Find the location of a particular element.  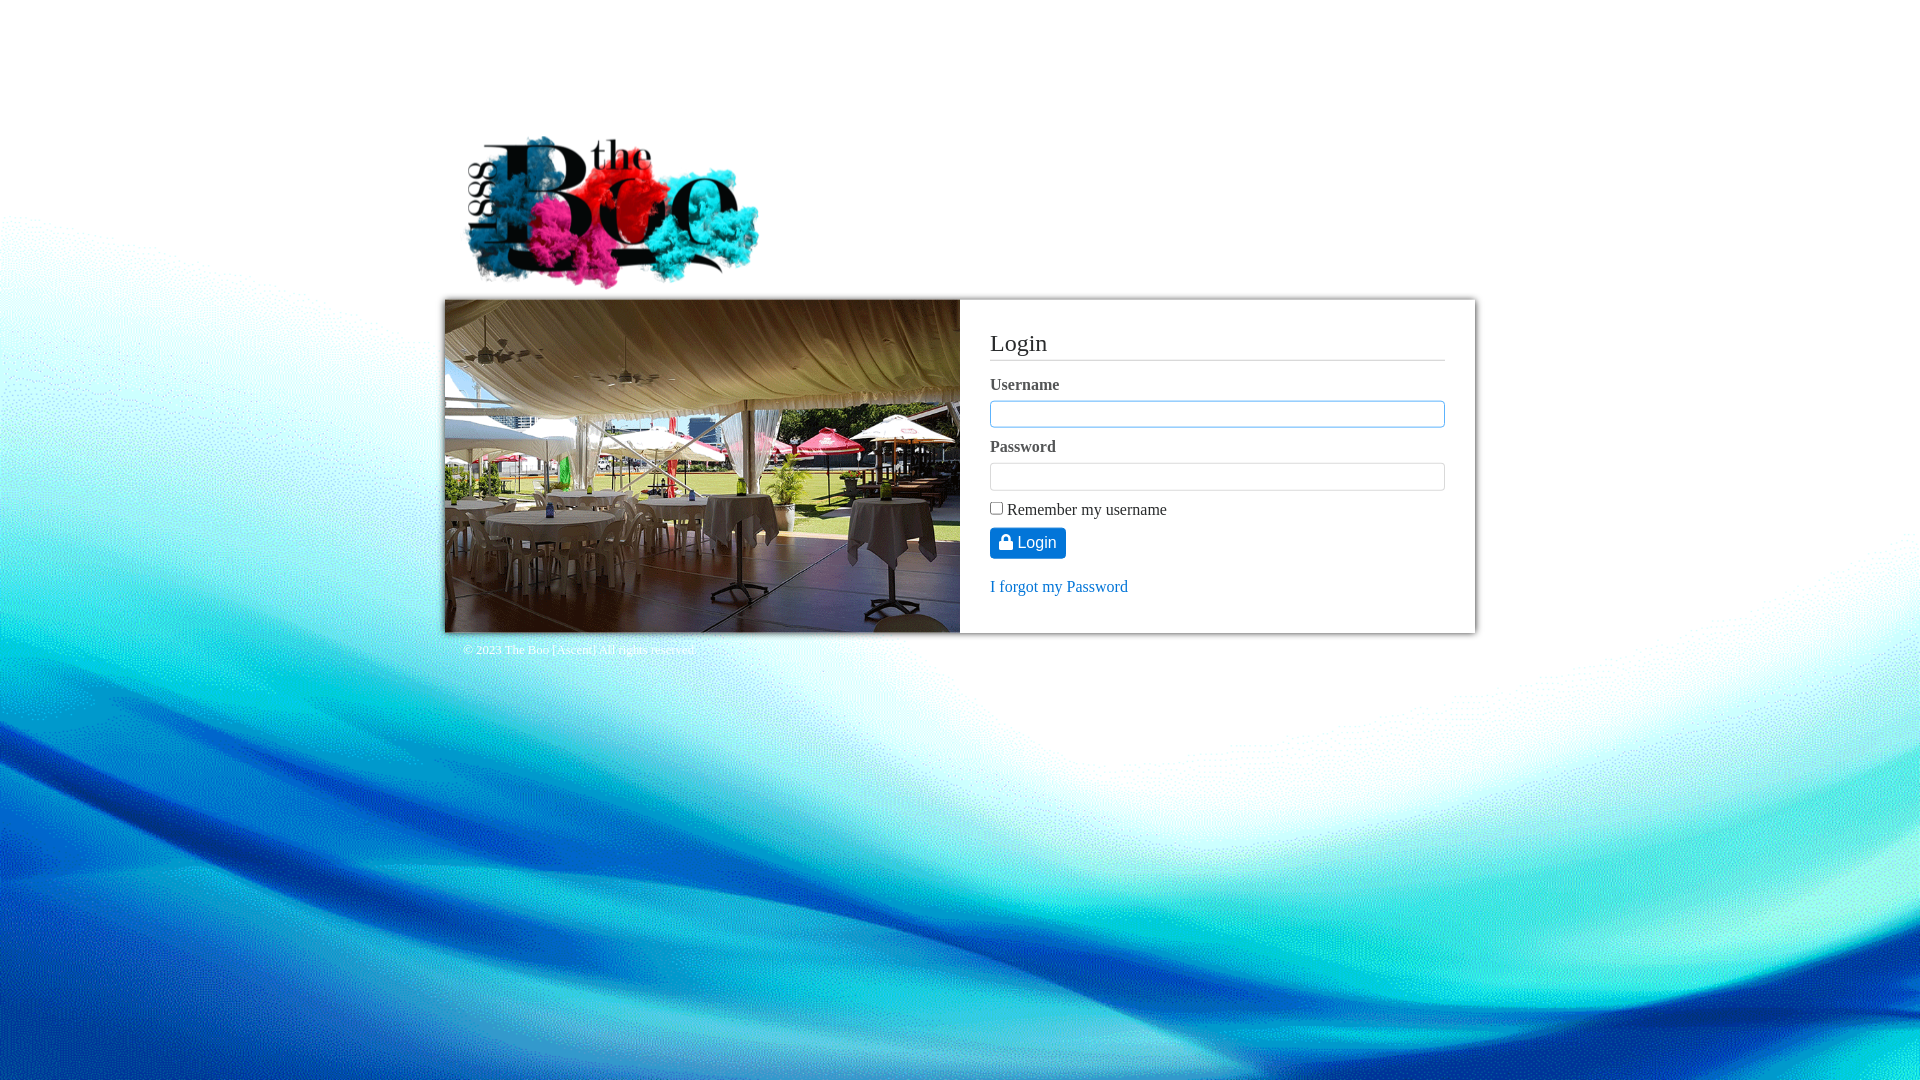

Login is located at coordinates (1028, 543).